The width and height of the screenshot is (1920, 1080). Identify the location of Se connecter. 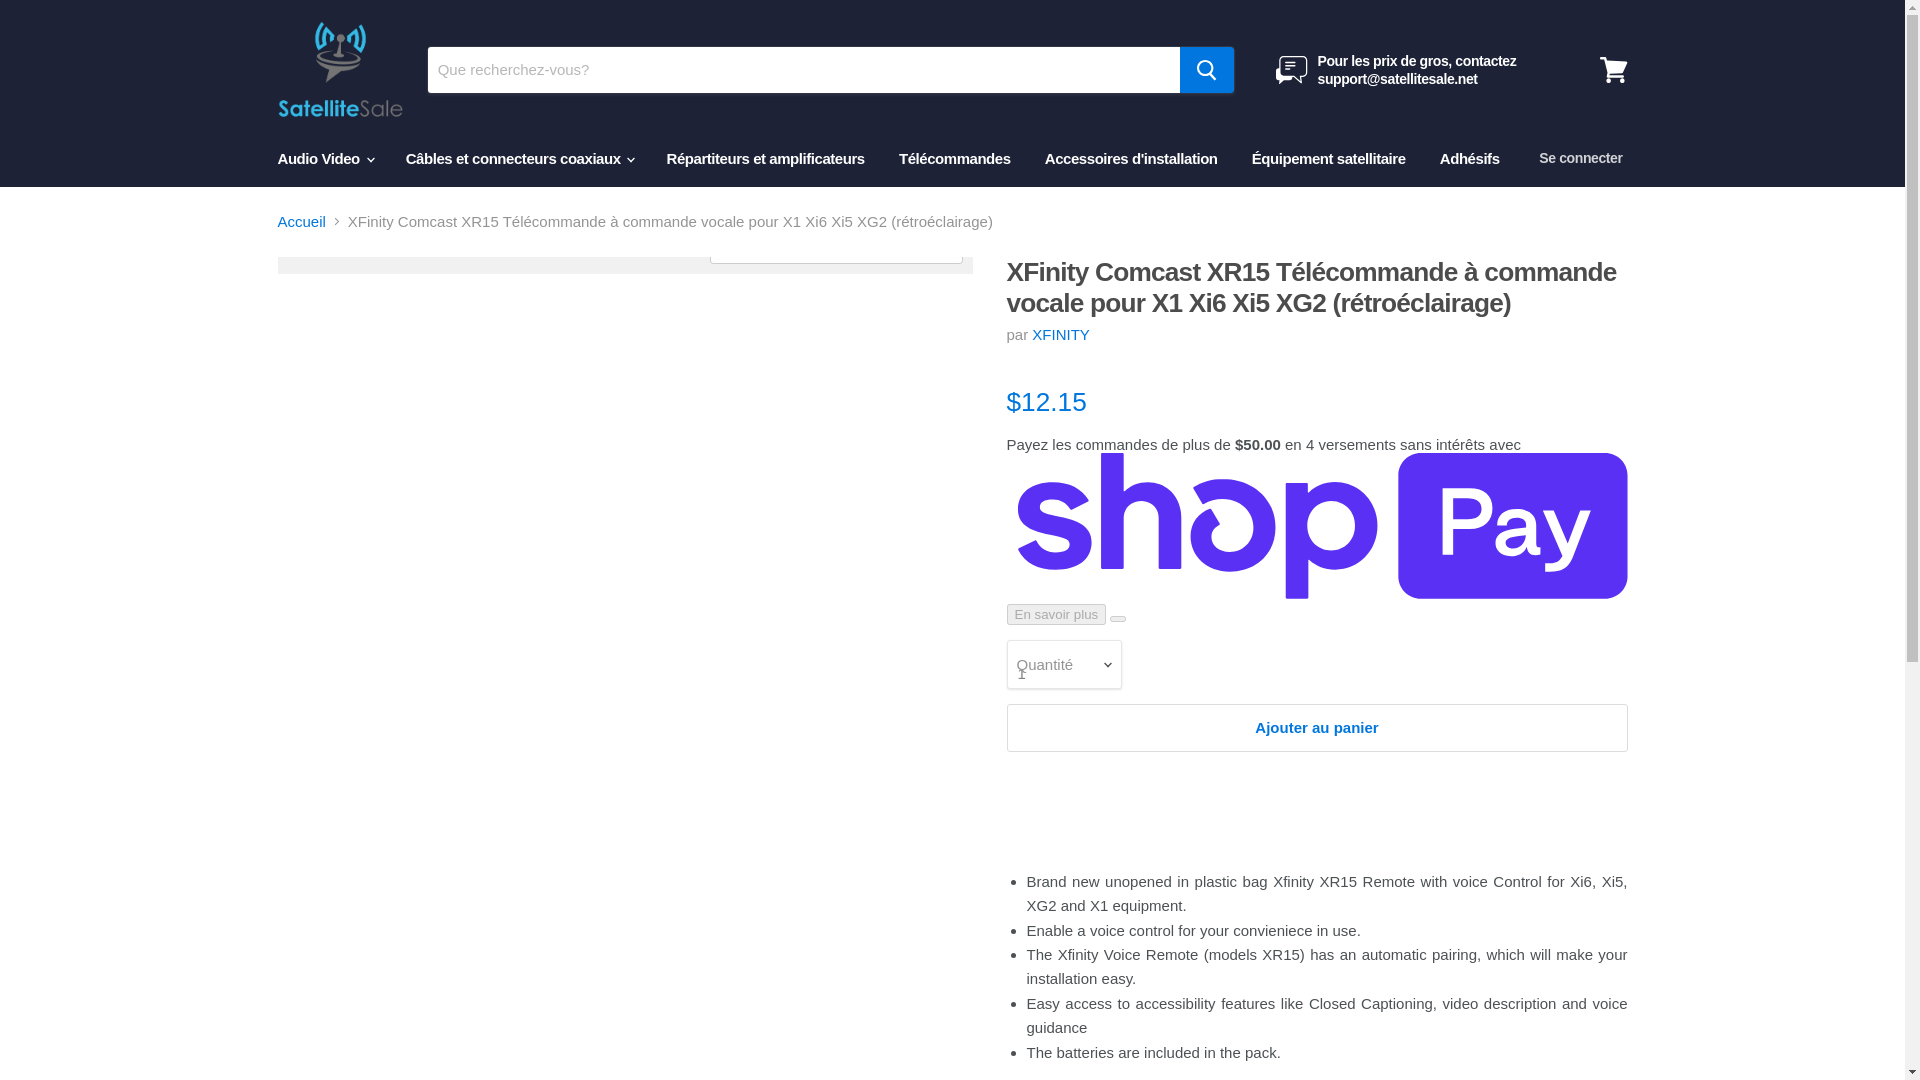
(1580, 158).